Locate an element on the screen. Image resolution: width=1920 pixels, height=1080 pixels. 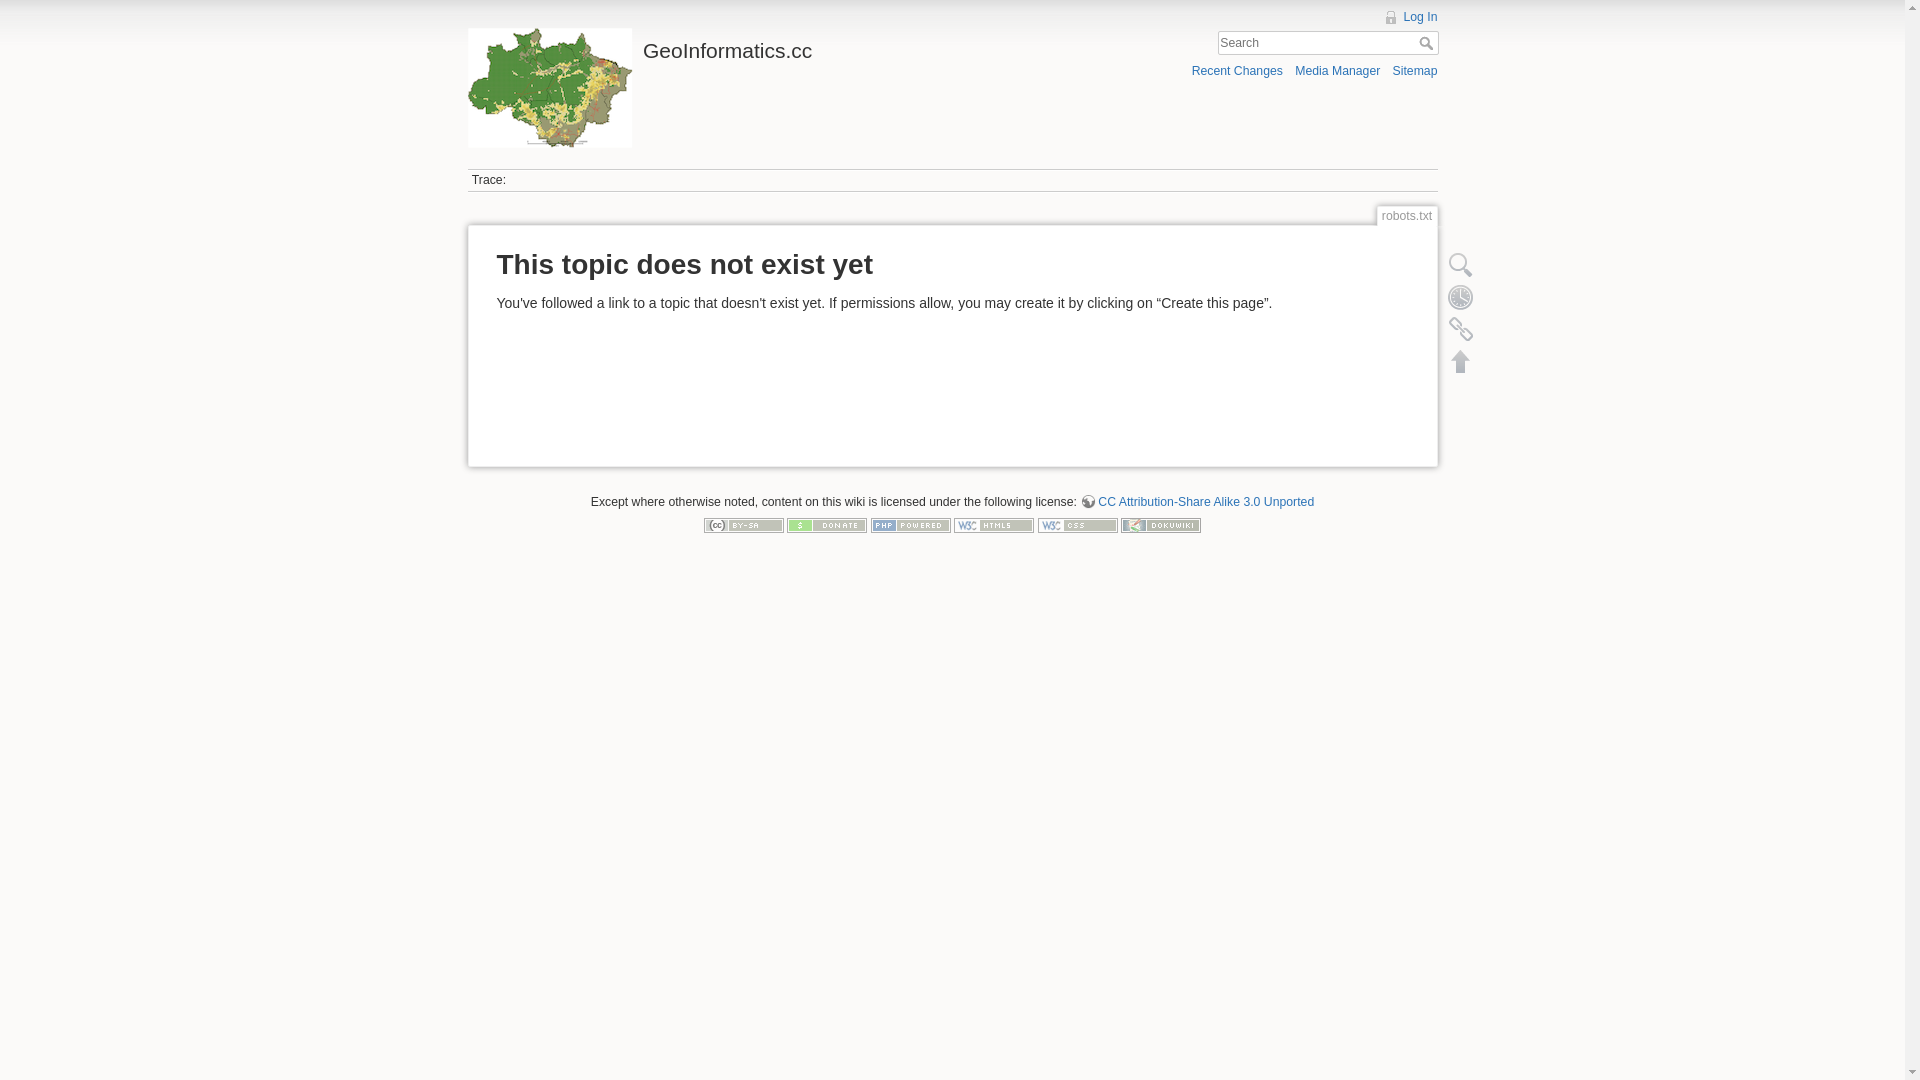
Powered by PHP is located at coordinates (911, 525).